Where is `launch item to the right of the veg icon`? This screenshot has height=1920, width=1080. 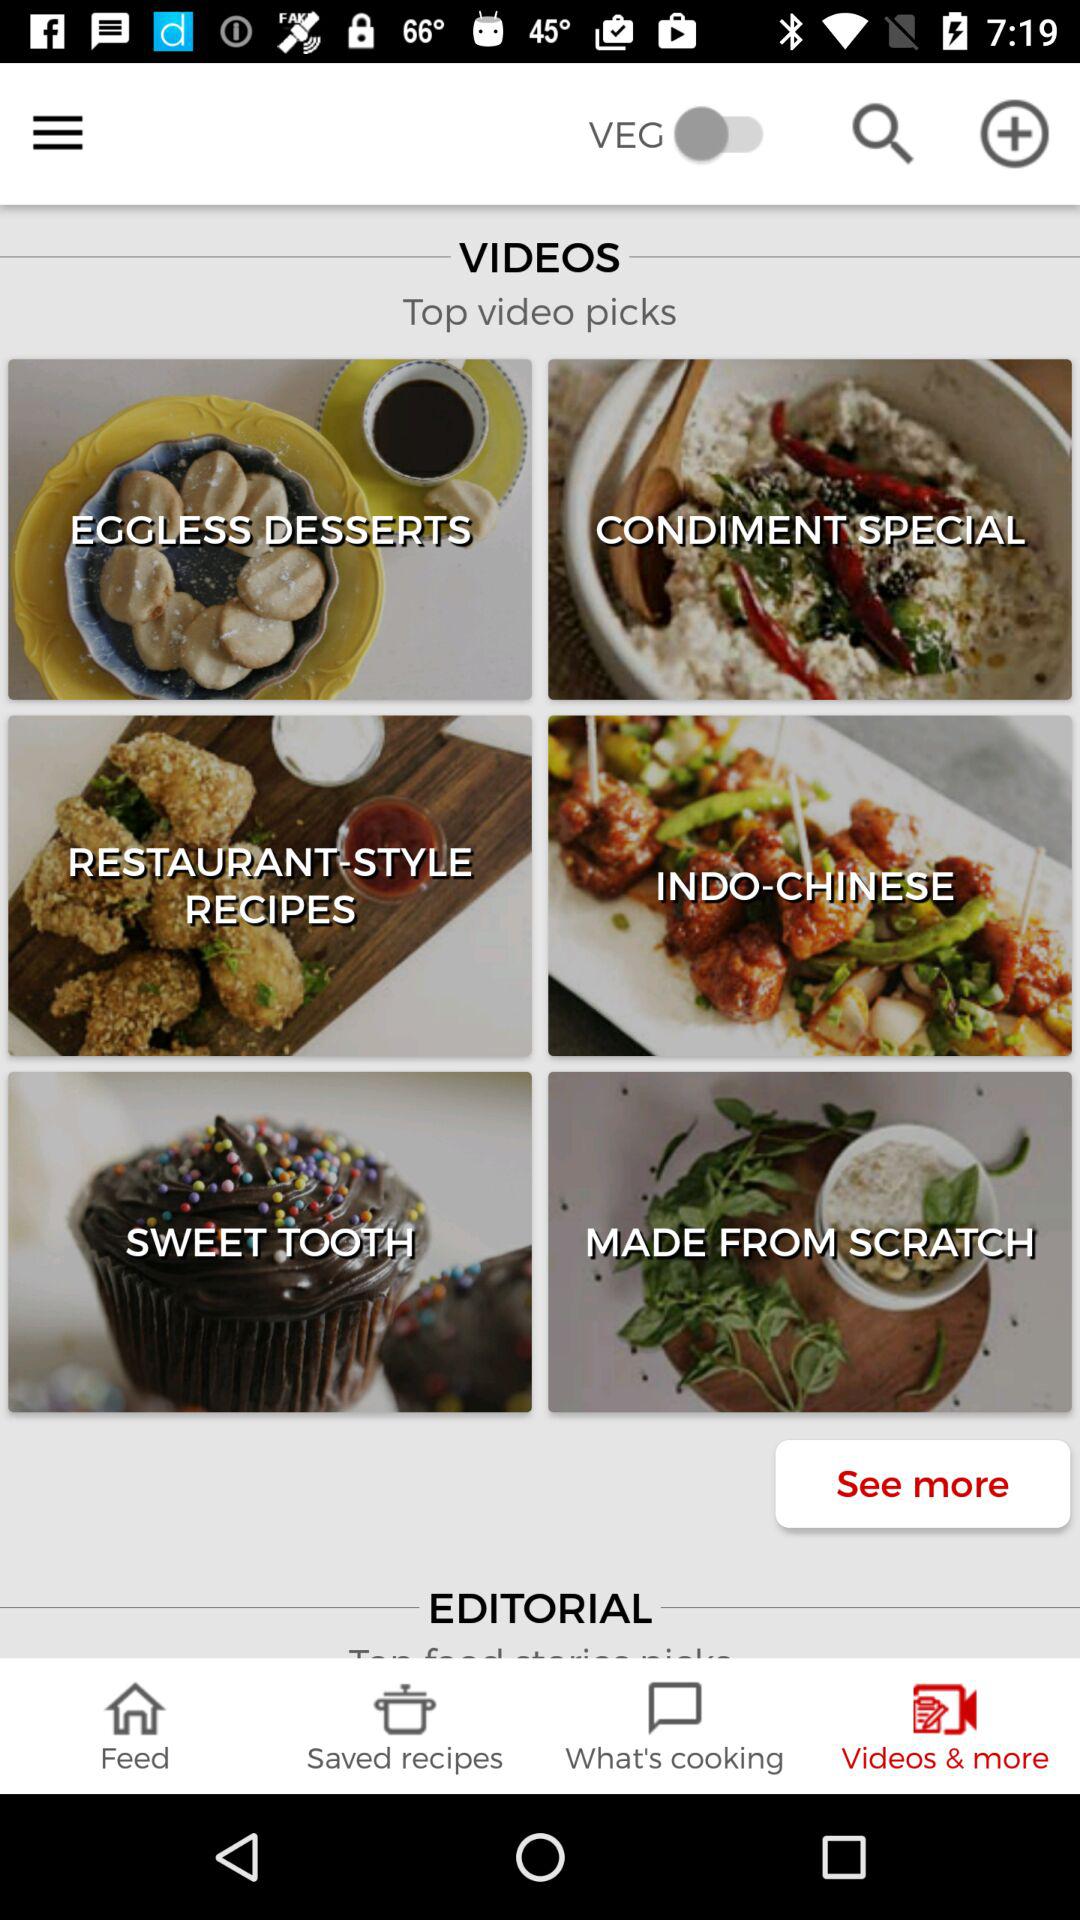
launch item to the right of the veg icon is located at coordinates (882, 134).